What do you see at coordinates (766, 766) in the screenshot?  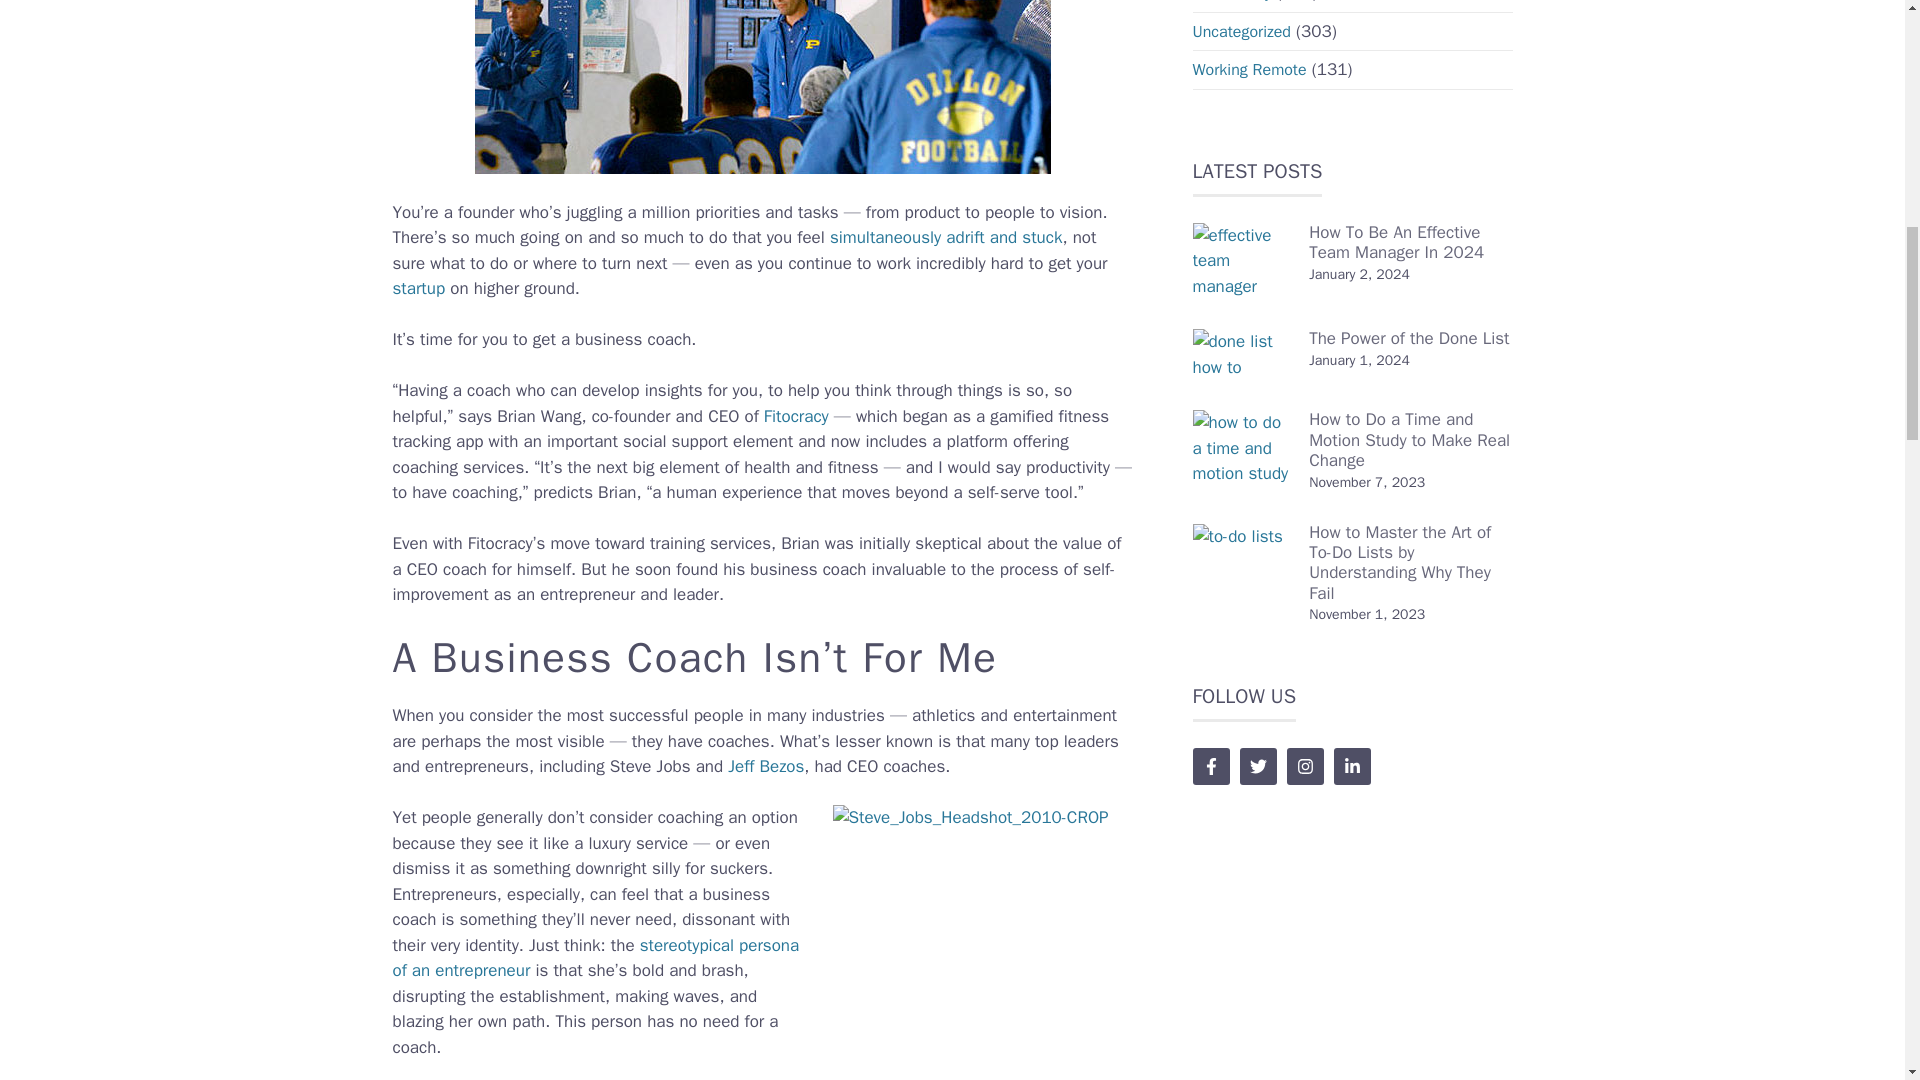 I see `Jeff Bezos` at bounding box center [766, 766].